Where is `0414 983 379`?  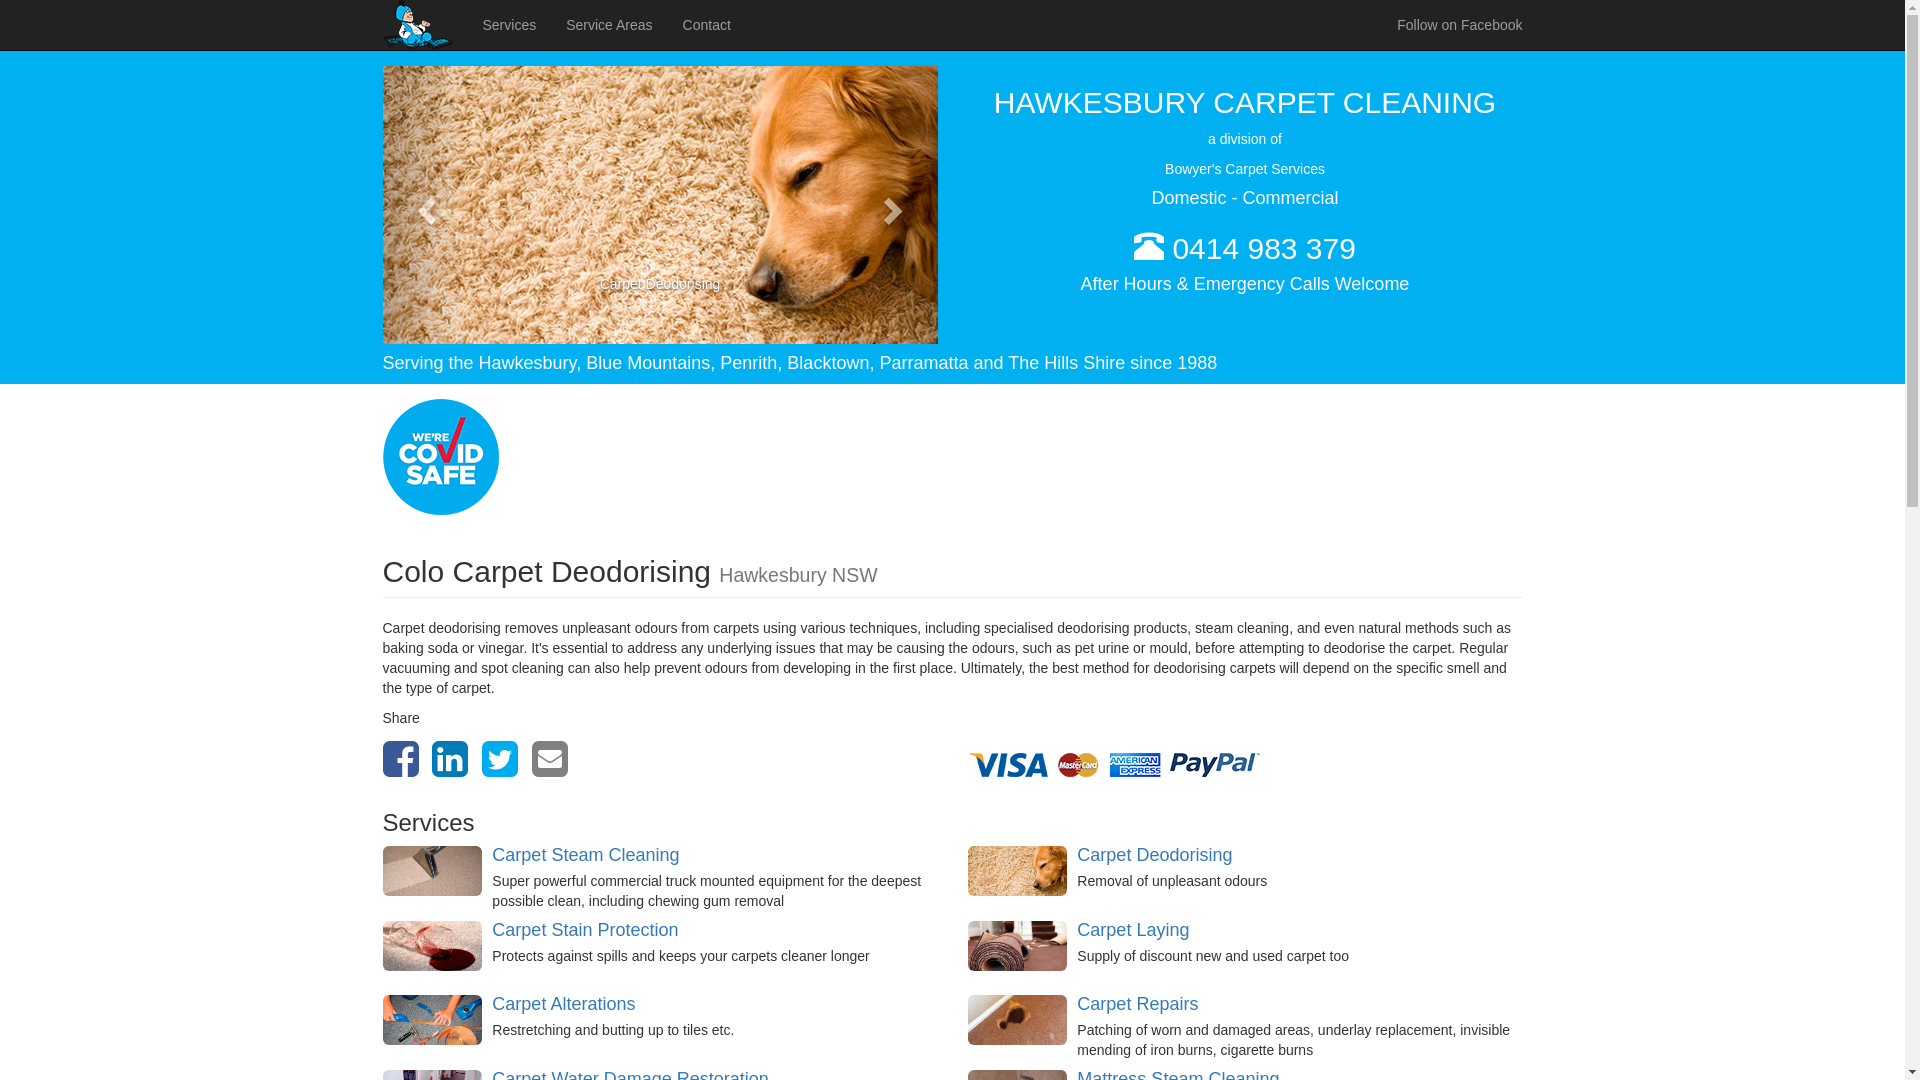 0414 983 379 is located at coordinates (1264, 248).